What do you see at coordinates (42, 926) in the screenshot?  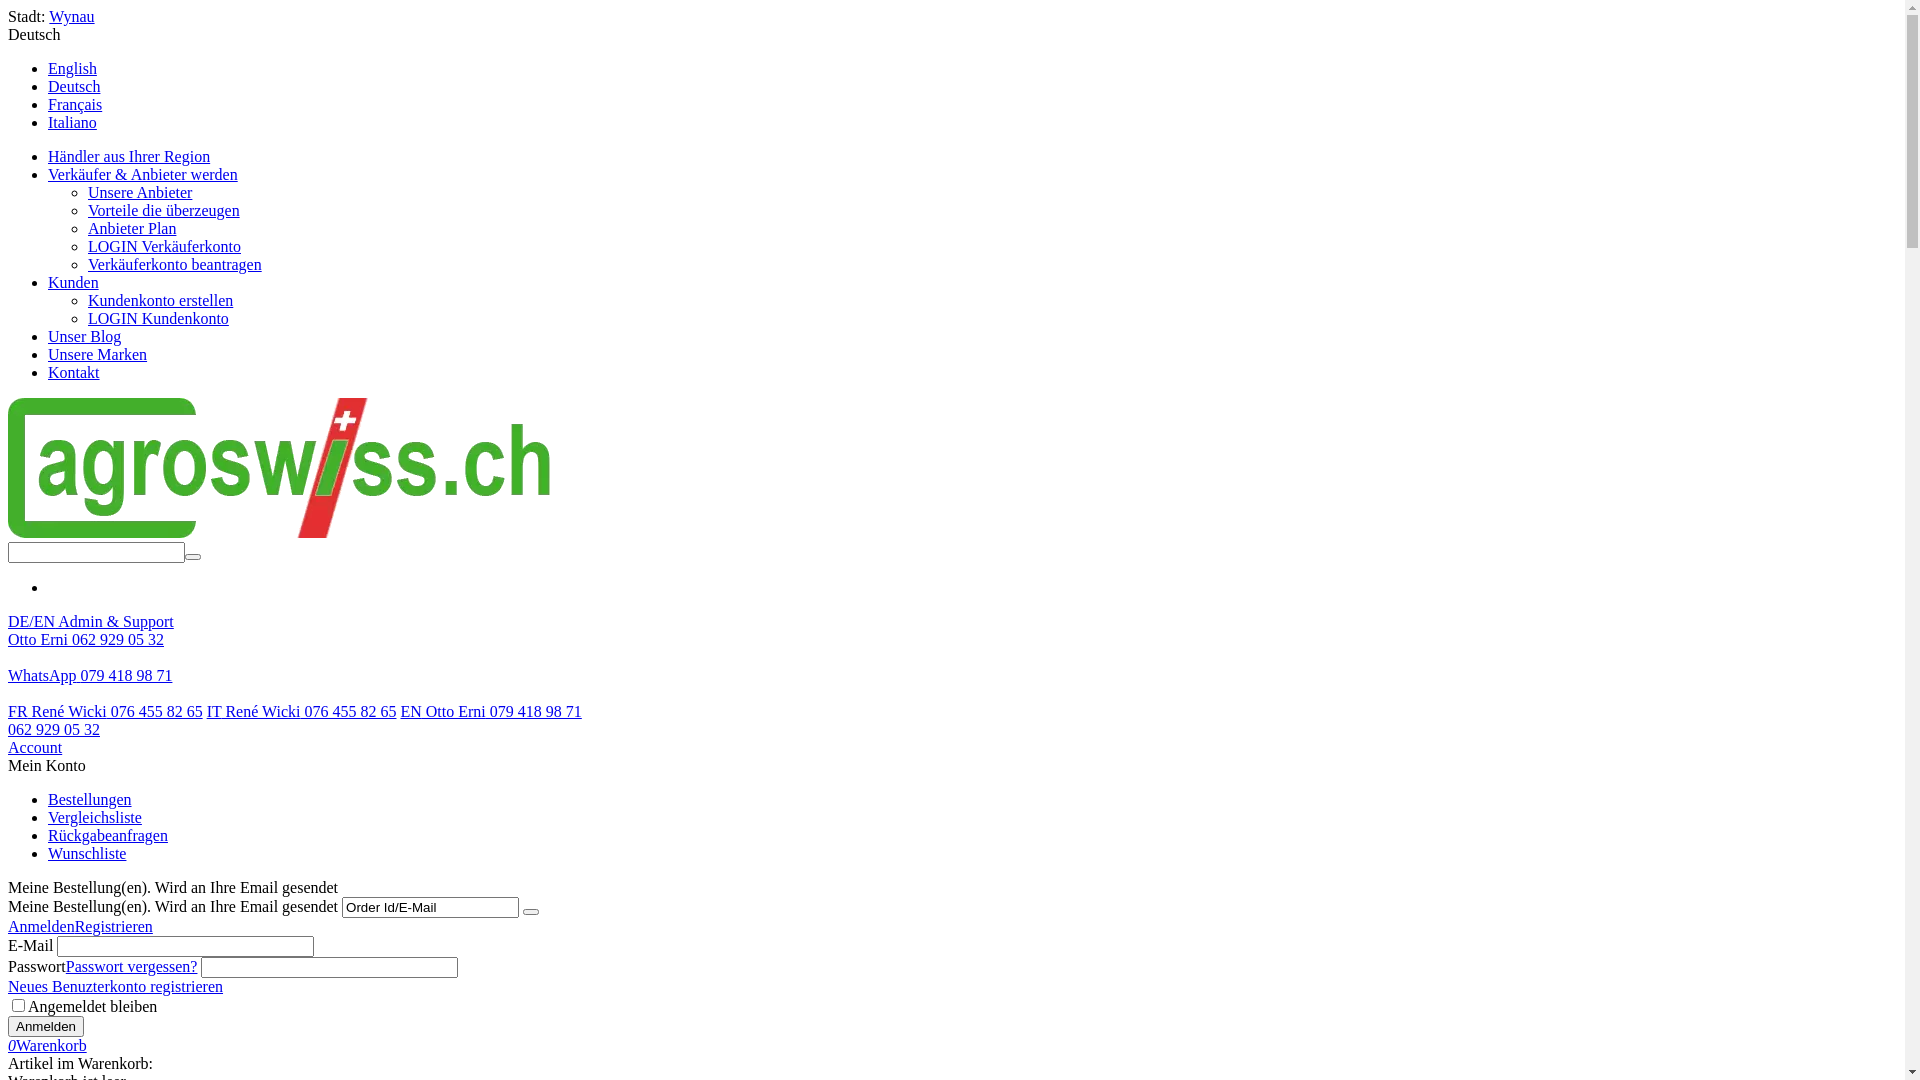 I see `Anmelden` at bounding box center [42, 926].